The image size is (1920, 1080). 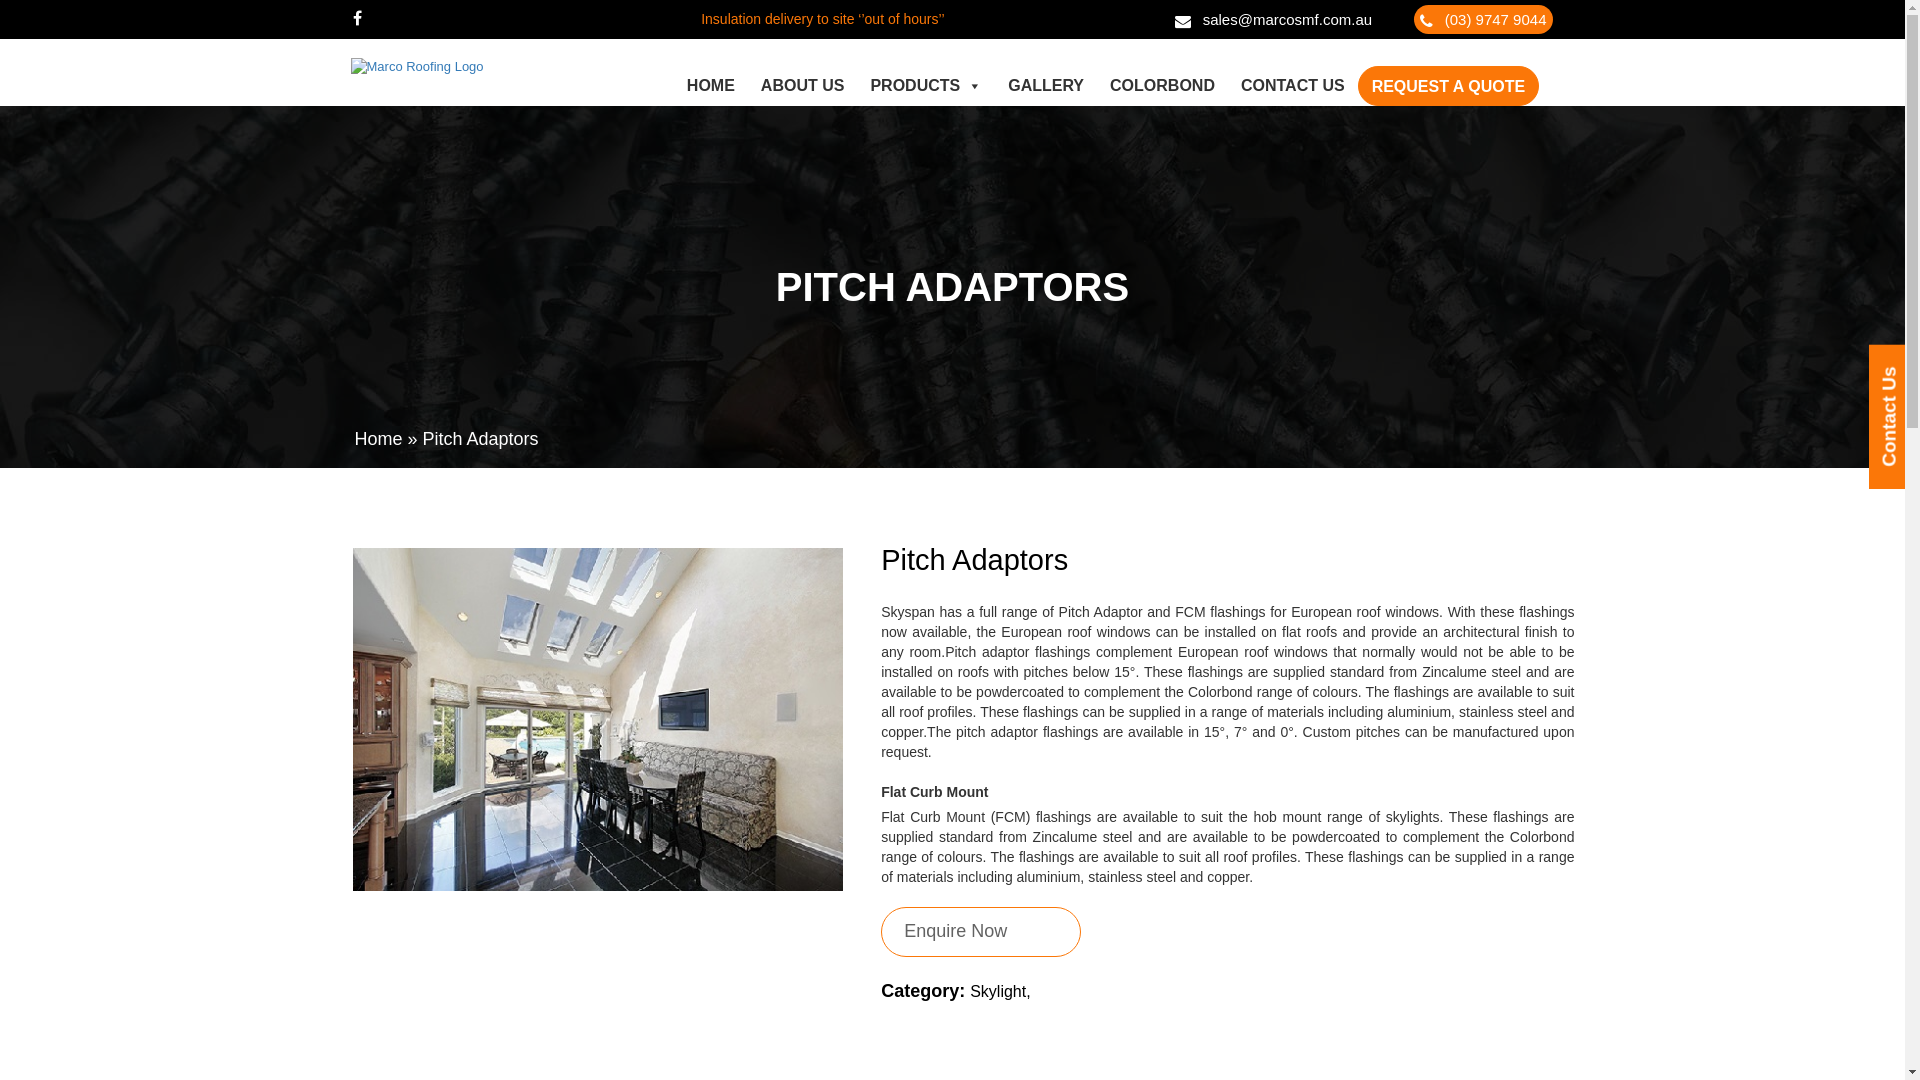 What do you see at coordinates (1162, 86) in the screenshot?
I see `COLORBOND` at bounding box center [1162, 86].